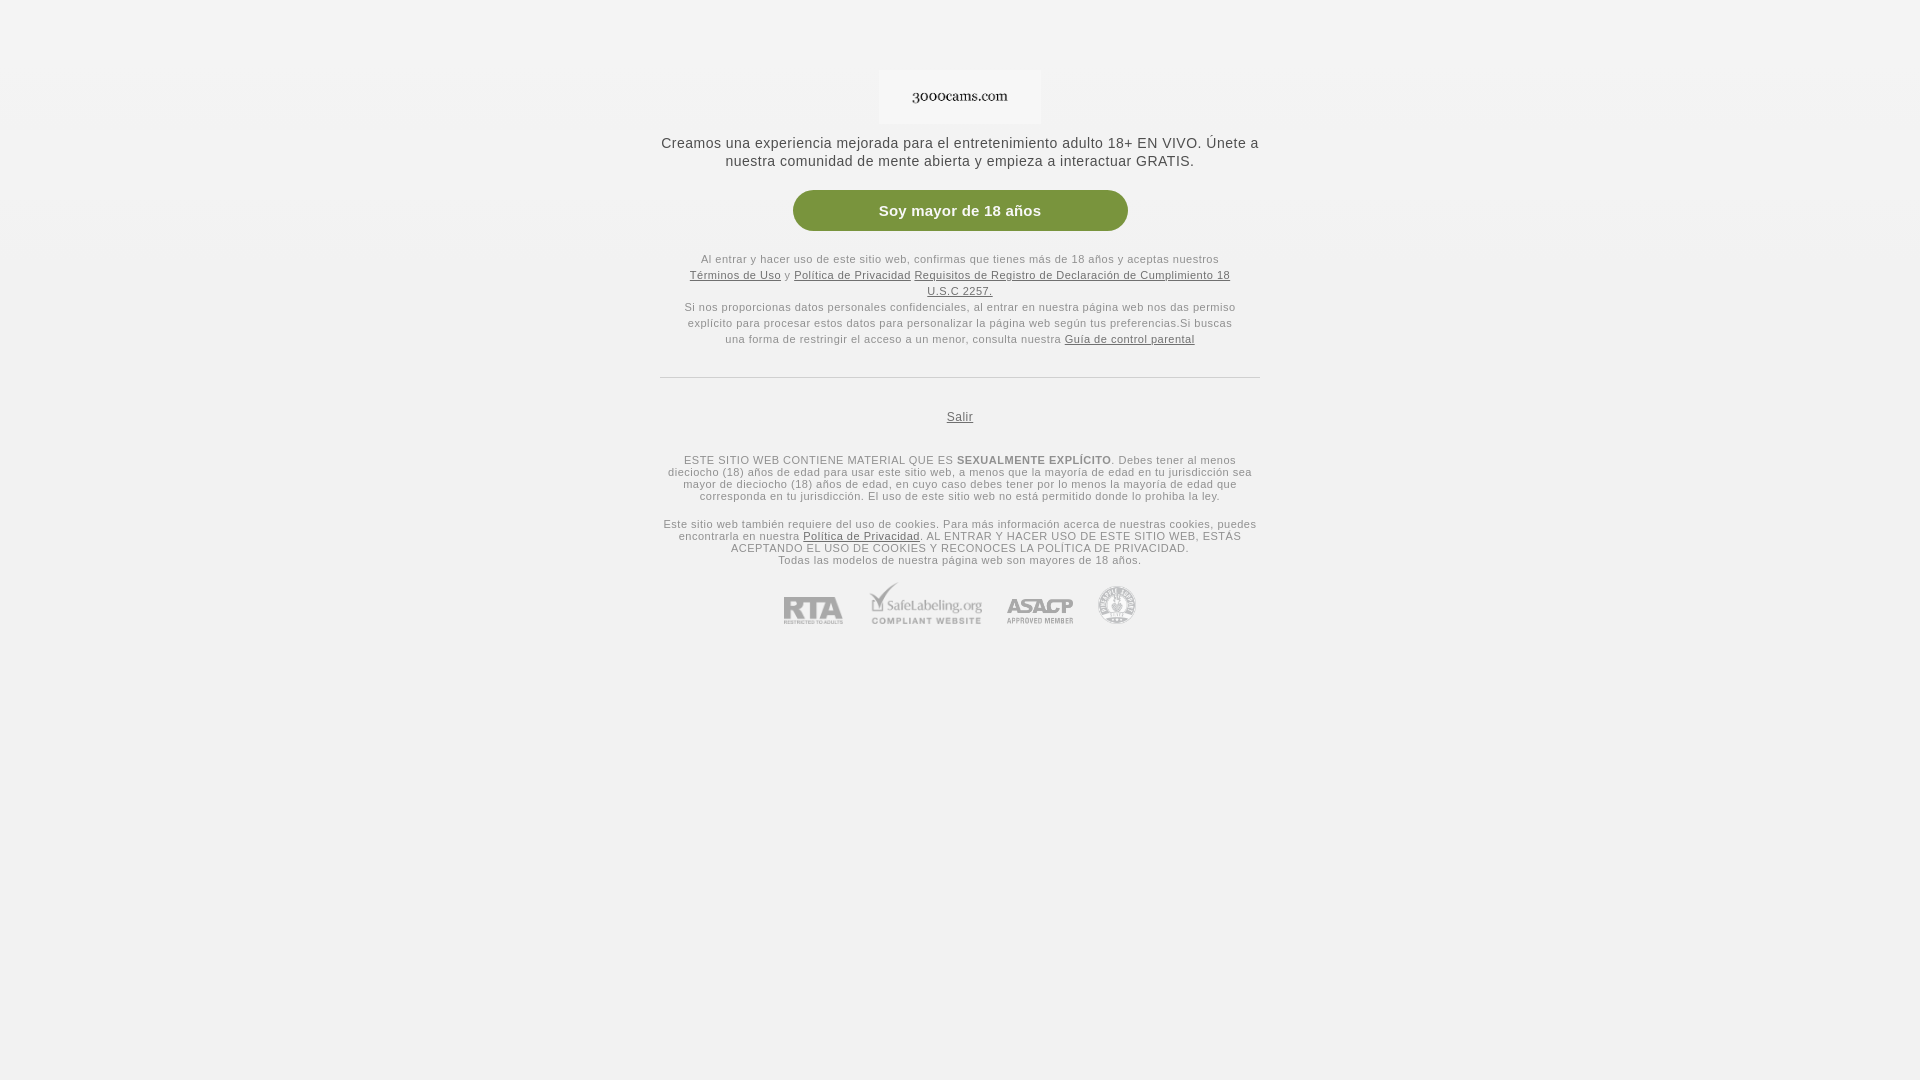 Image resolution: width=1920 pixels, height=1080 pixels. What do you see at coordinates (34, 962) in the screenshot?
I see `India` at bounding box center [34, 962].